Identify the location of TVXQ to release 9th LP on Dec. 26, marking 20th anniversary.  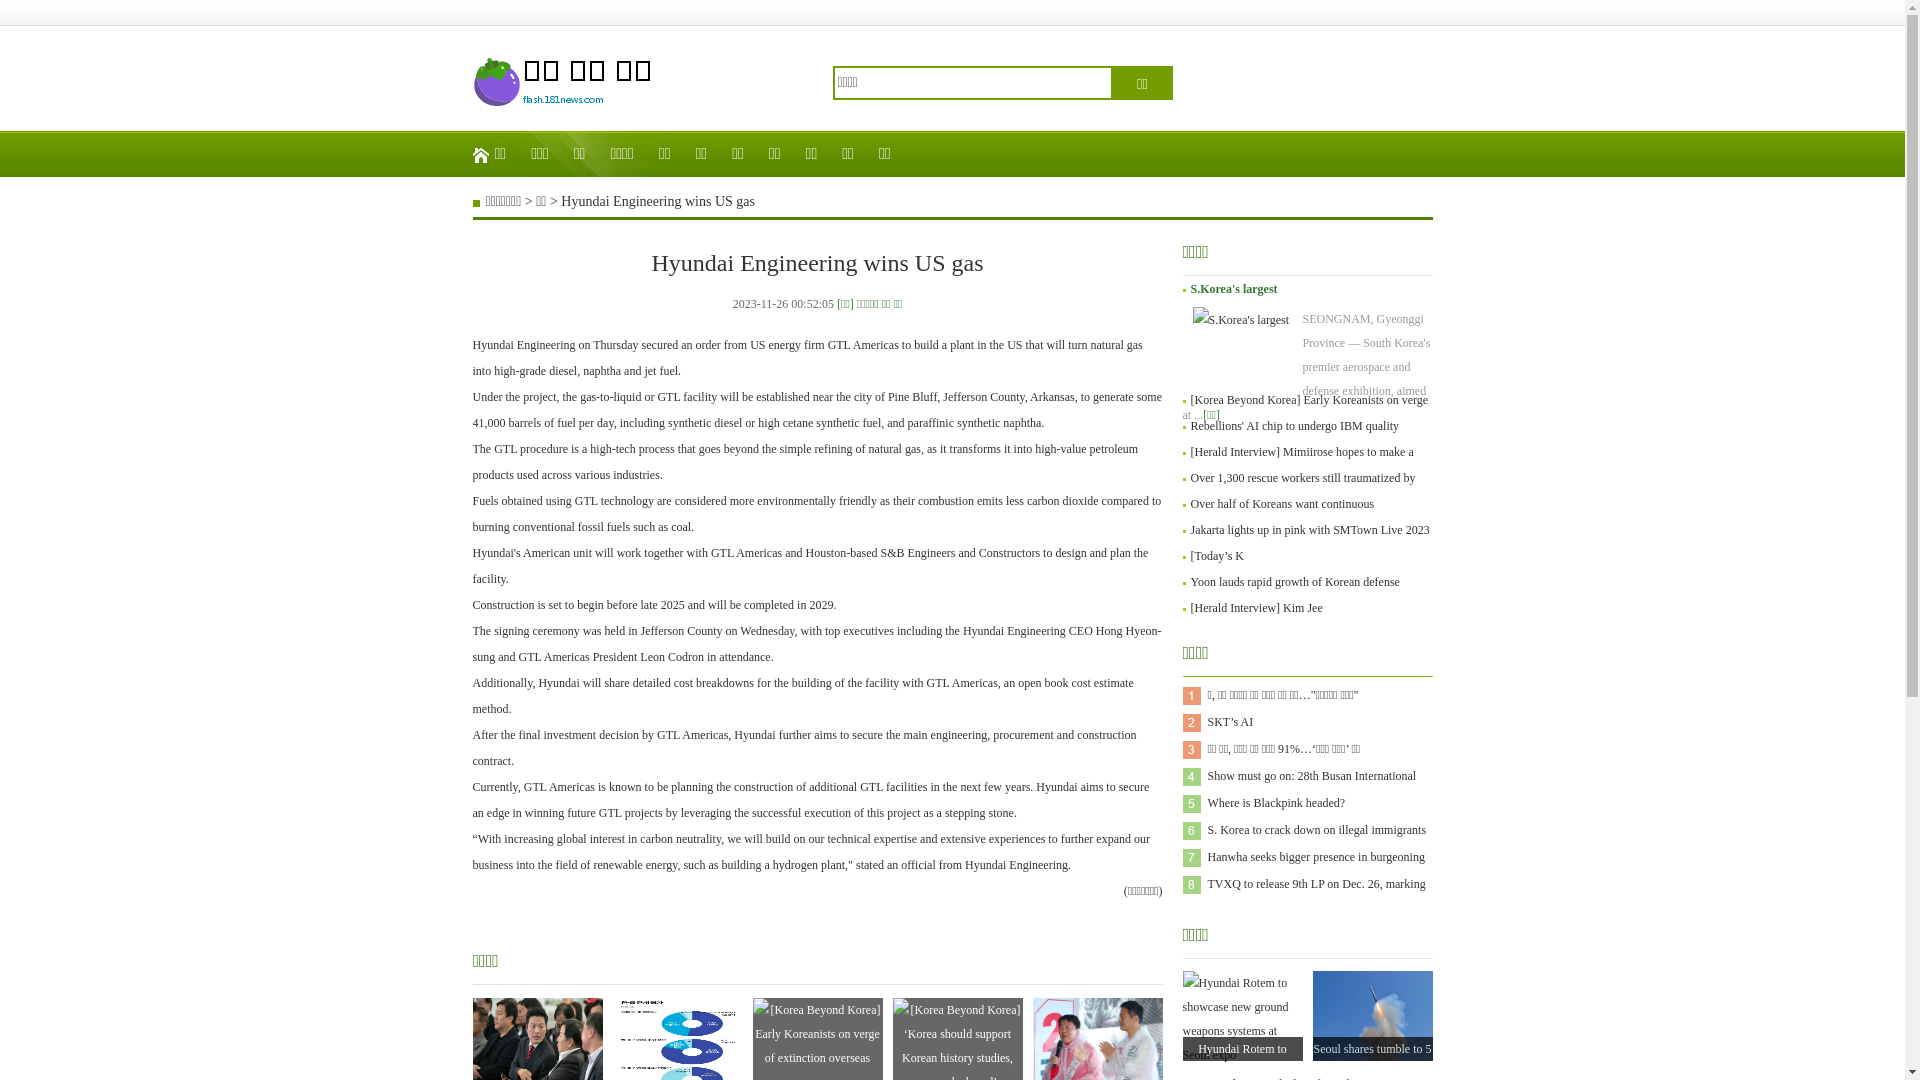
(1317, 898).